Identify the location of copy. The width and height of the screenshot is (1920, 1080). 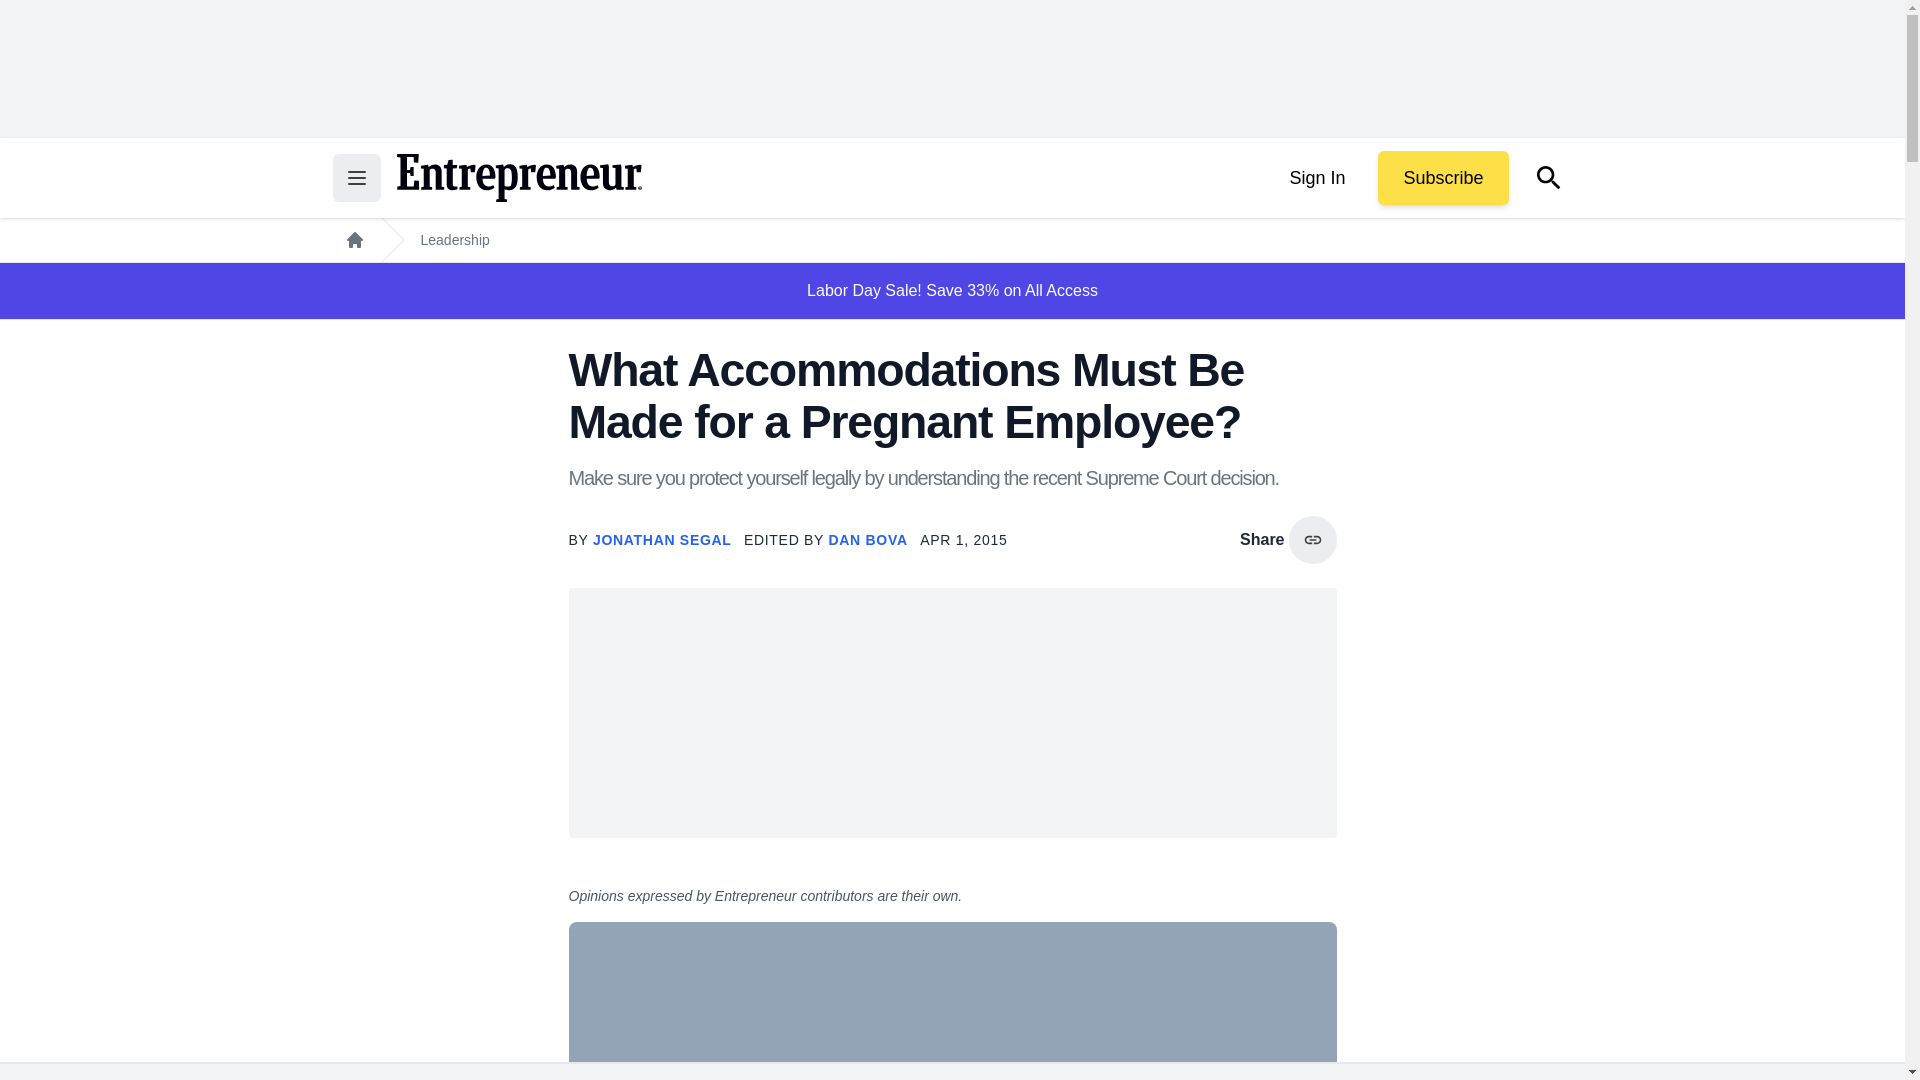
(1312, 540).